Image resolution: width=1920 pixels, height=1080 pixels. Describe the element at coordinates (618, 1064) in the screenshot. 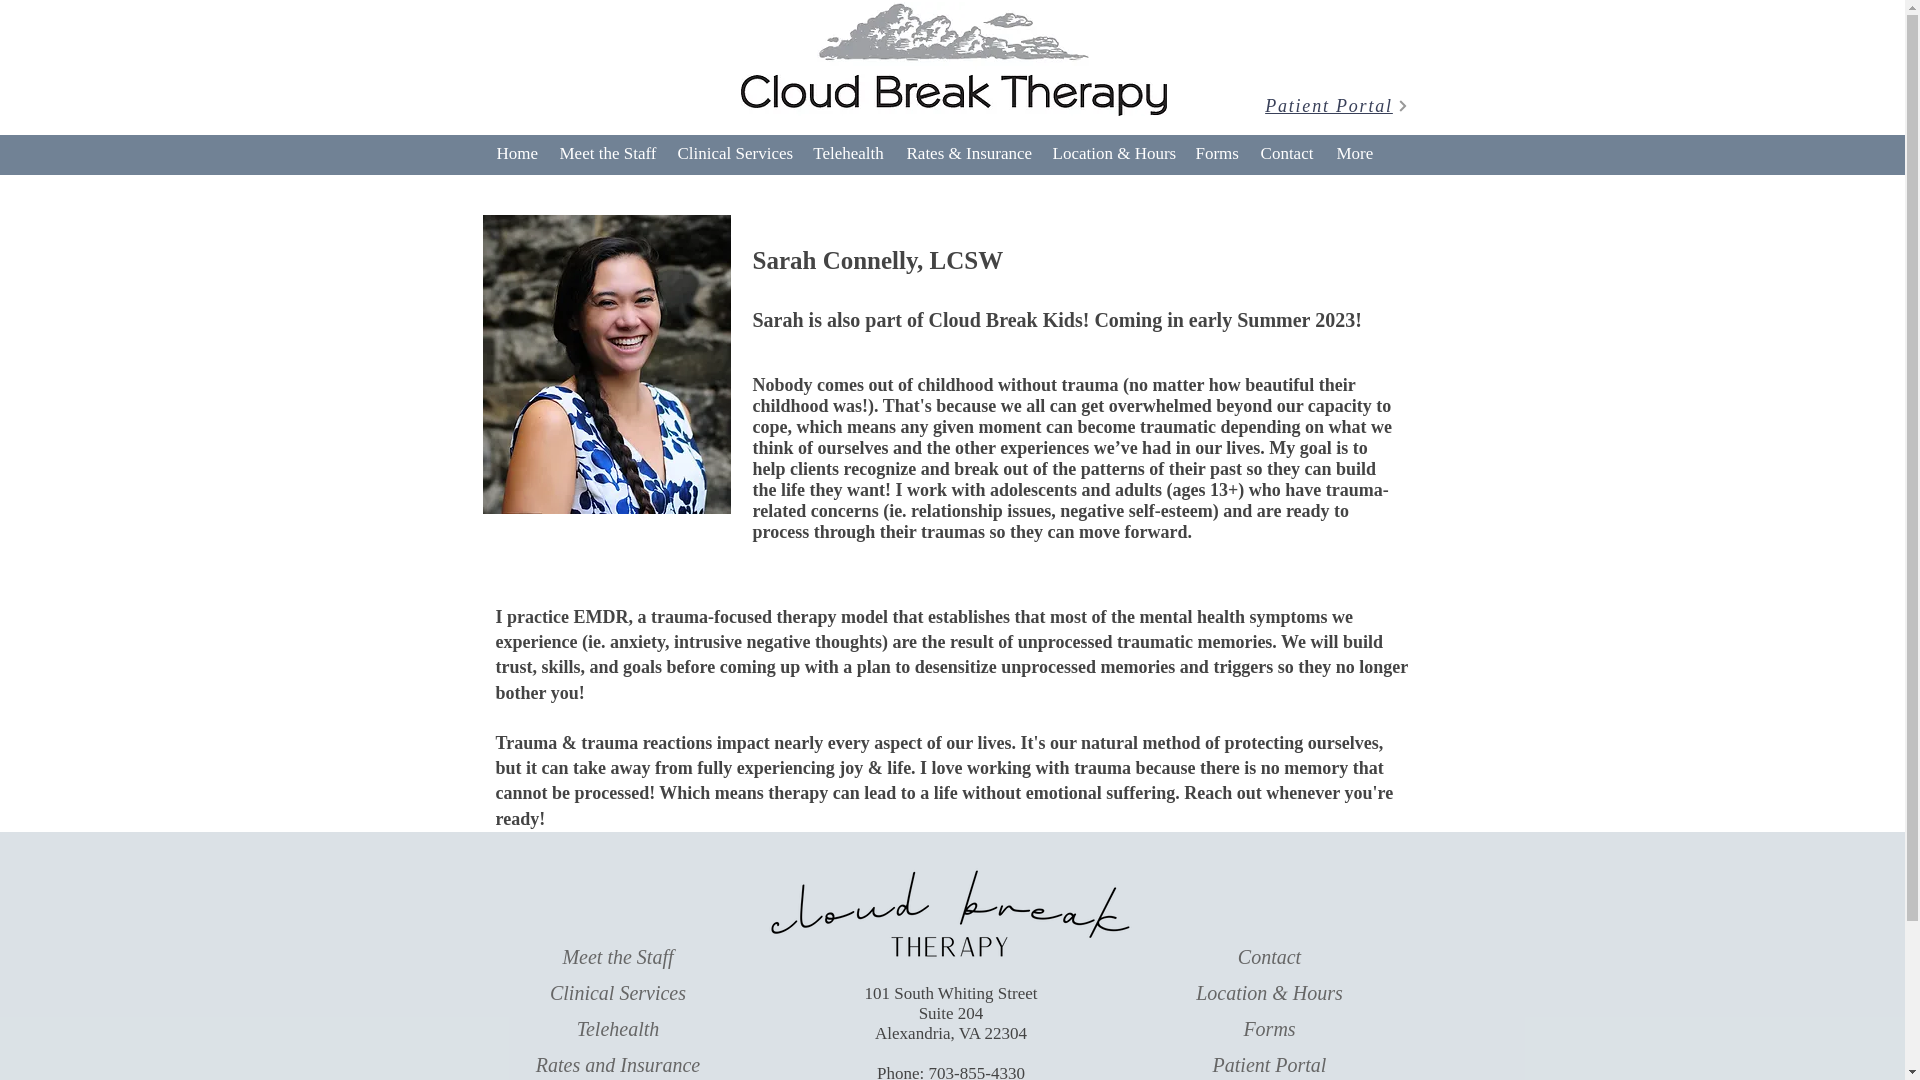

I see `Rates and Insurance` at that location.